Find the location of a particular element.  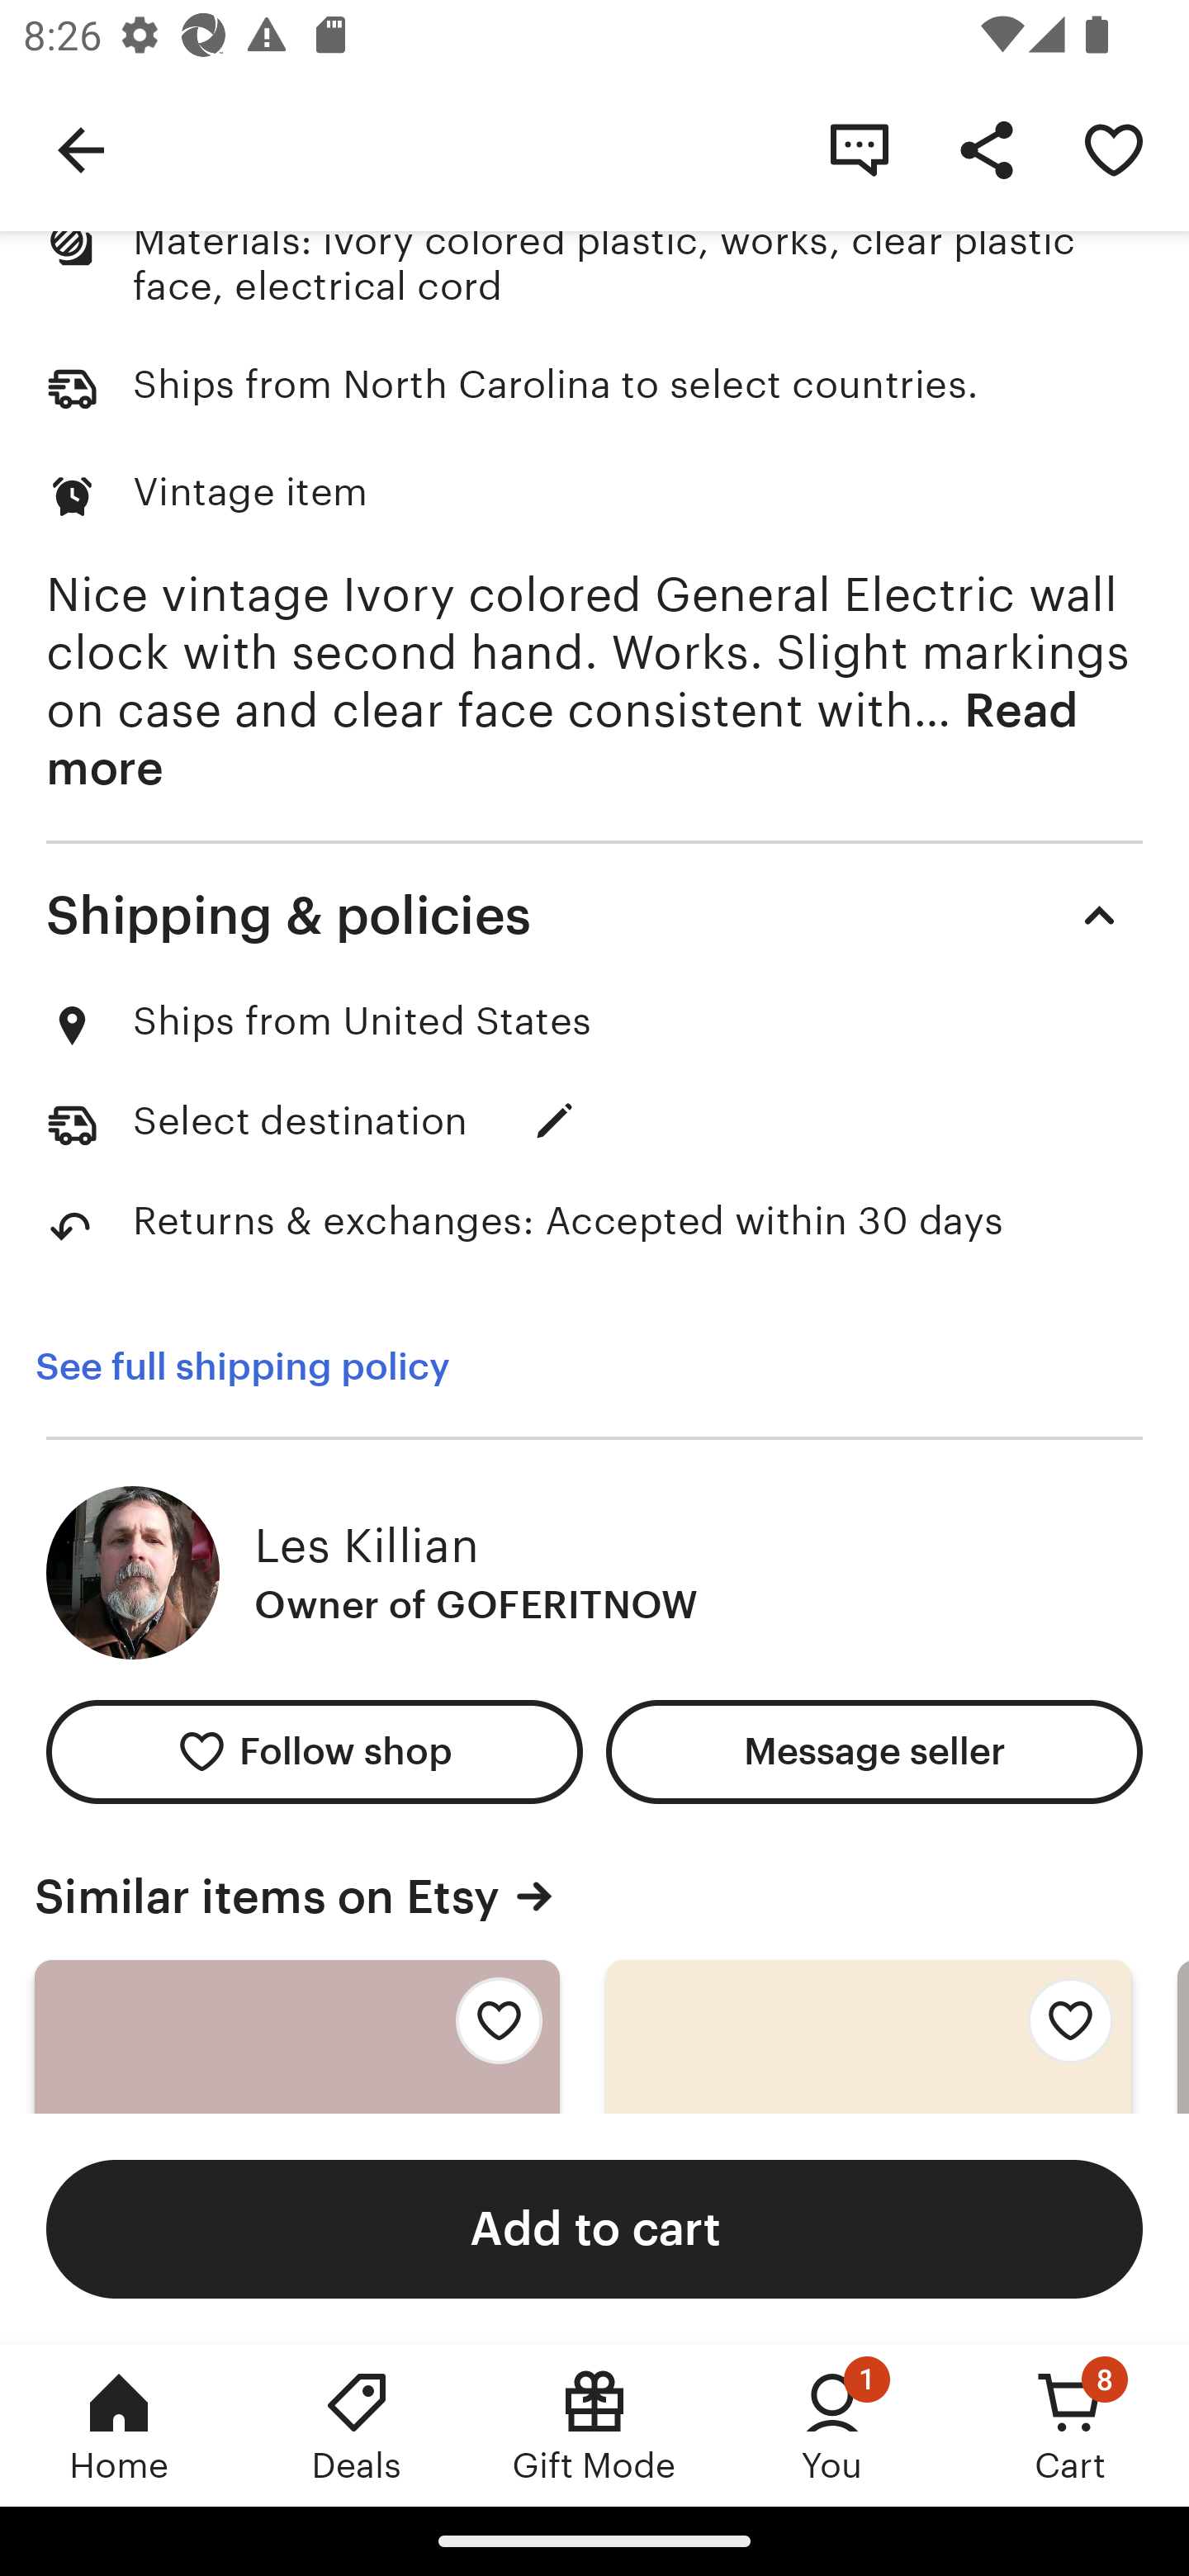

Message seller is located at coordinates (874, 1751).